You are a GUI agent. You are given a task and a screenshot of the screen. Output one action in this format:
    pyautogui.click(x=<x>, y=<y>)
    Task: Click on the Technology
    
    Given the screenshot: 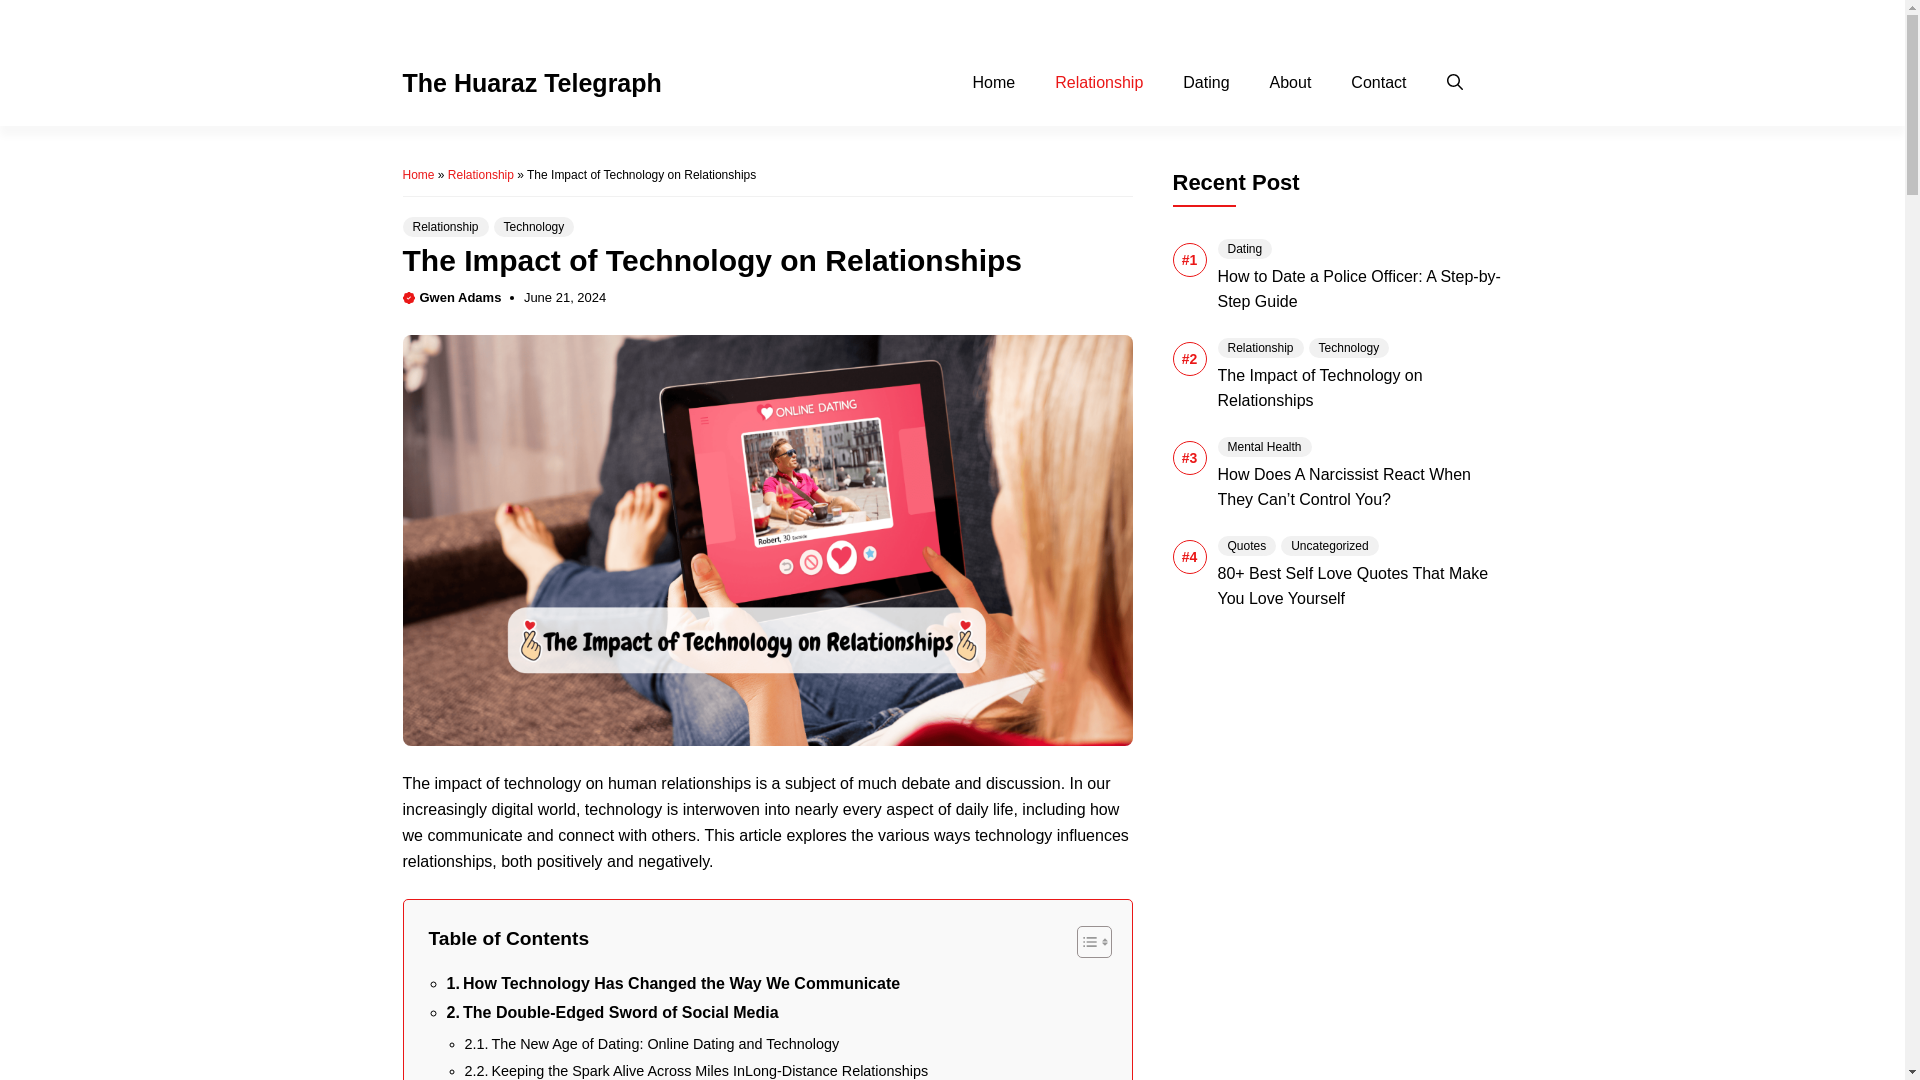 What is the action you would take?
    pyautogui.click(x=534, y=226)
    